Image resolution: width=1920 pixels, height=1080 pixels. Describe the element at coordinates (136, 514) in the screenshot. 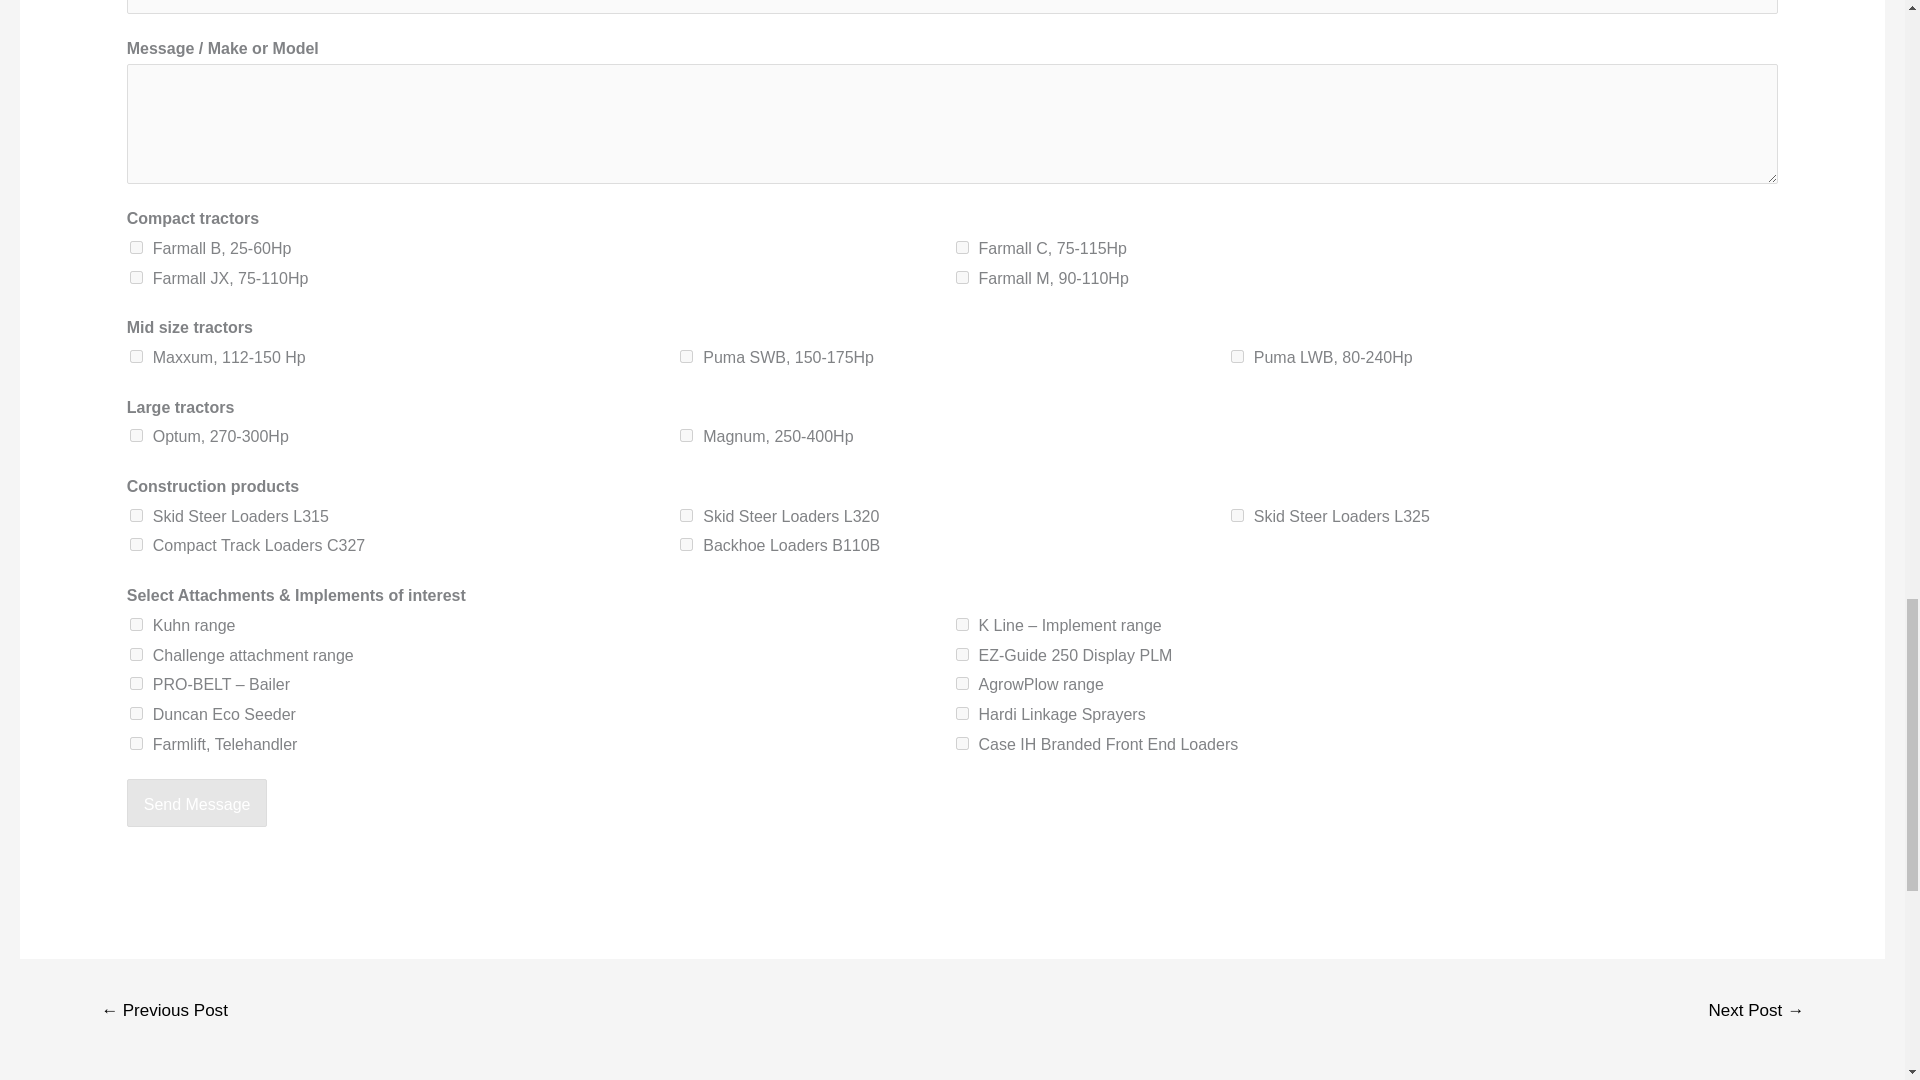

I see `Skid Steer Loaders L315` at that location.